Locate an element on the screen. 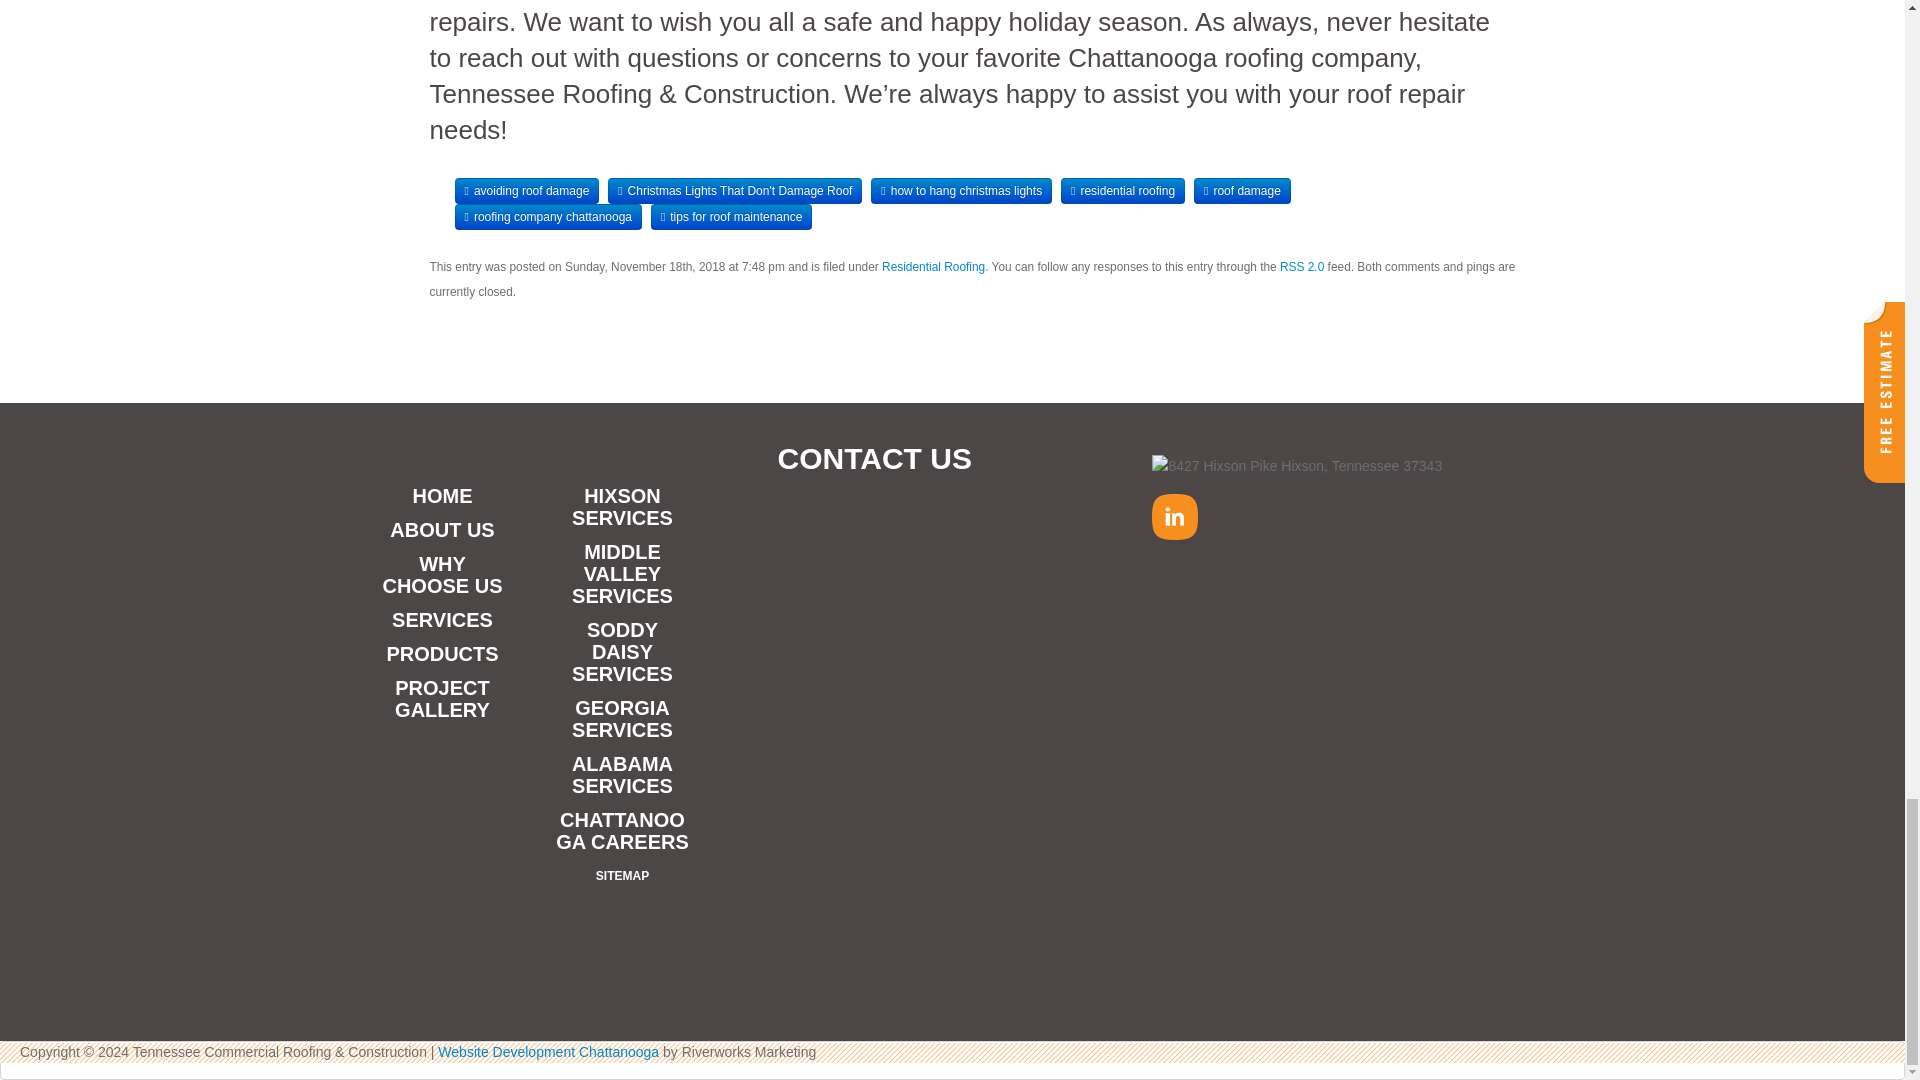  Christmas Lights That Don't Damage Roof is located at coordinates (735, 191).